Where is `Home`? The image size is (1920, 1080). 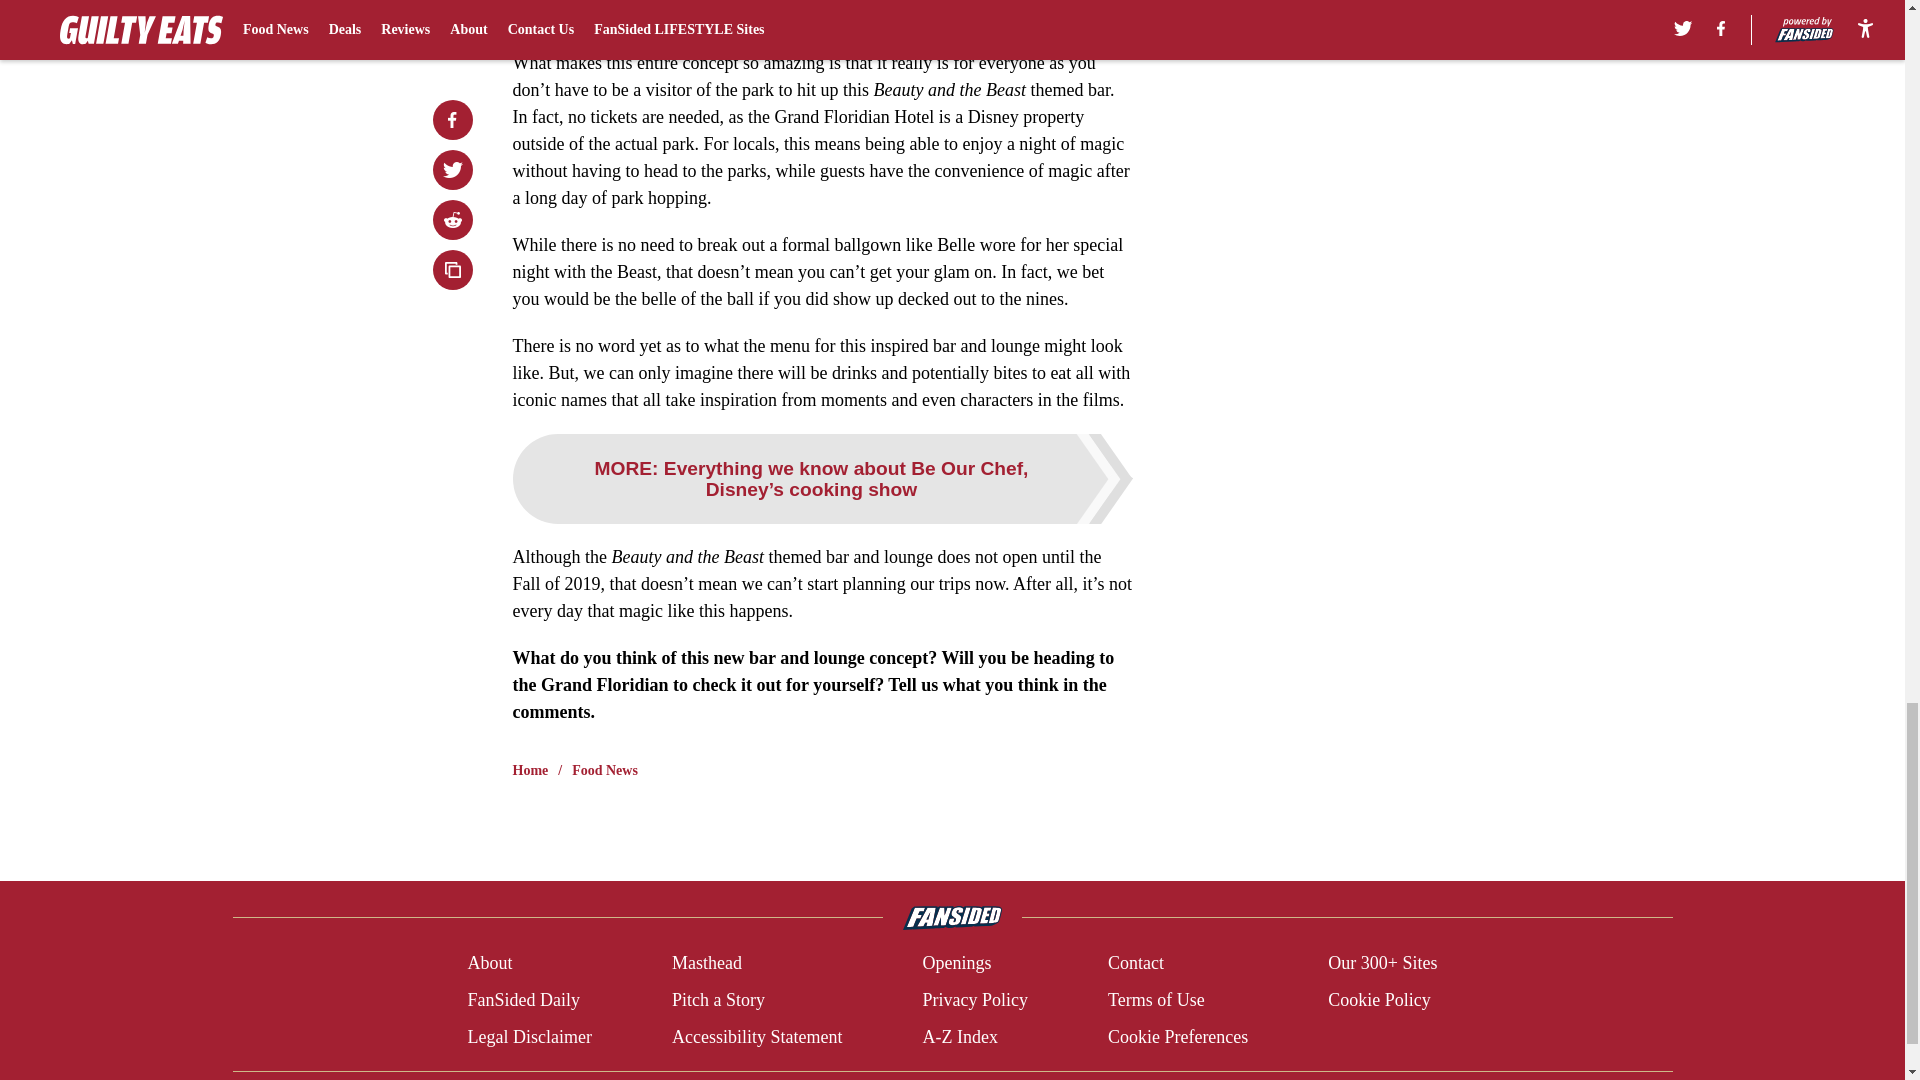
Home is located at coordinates (530, 770).